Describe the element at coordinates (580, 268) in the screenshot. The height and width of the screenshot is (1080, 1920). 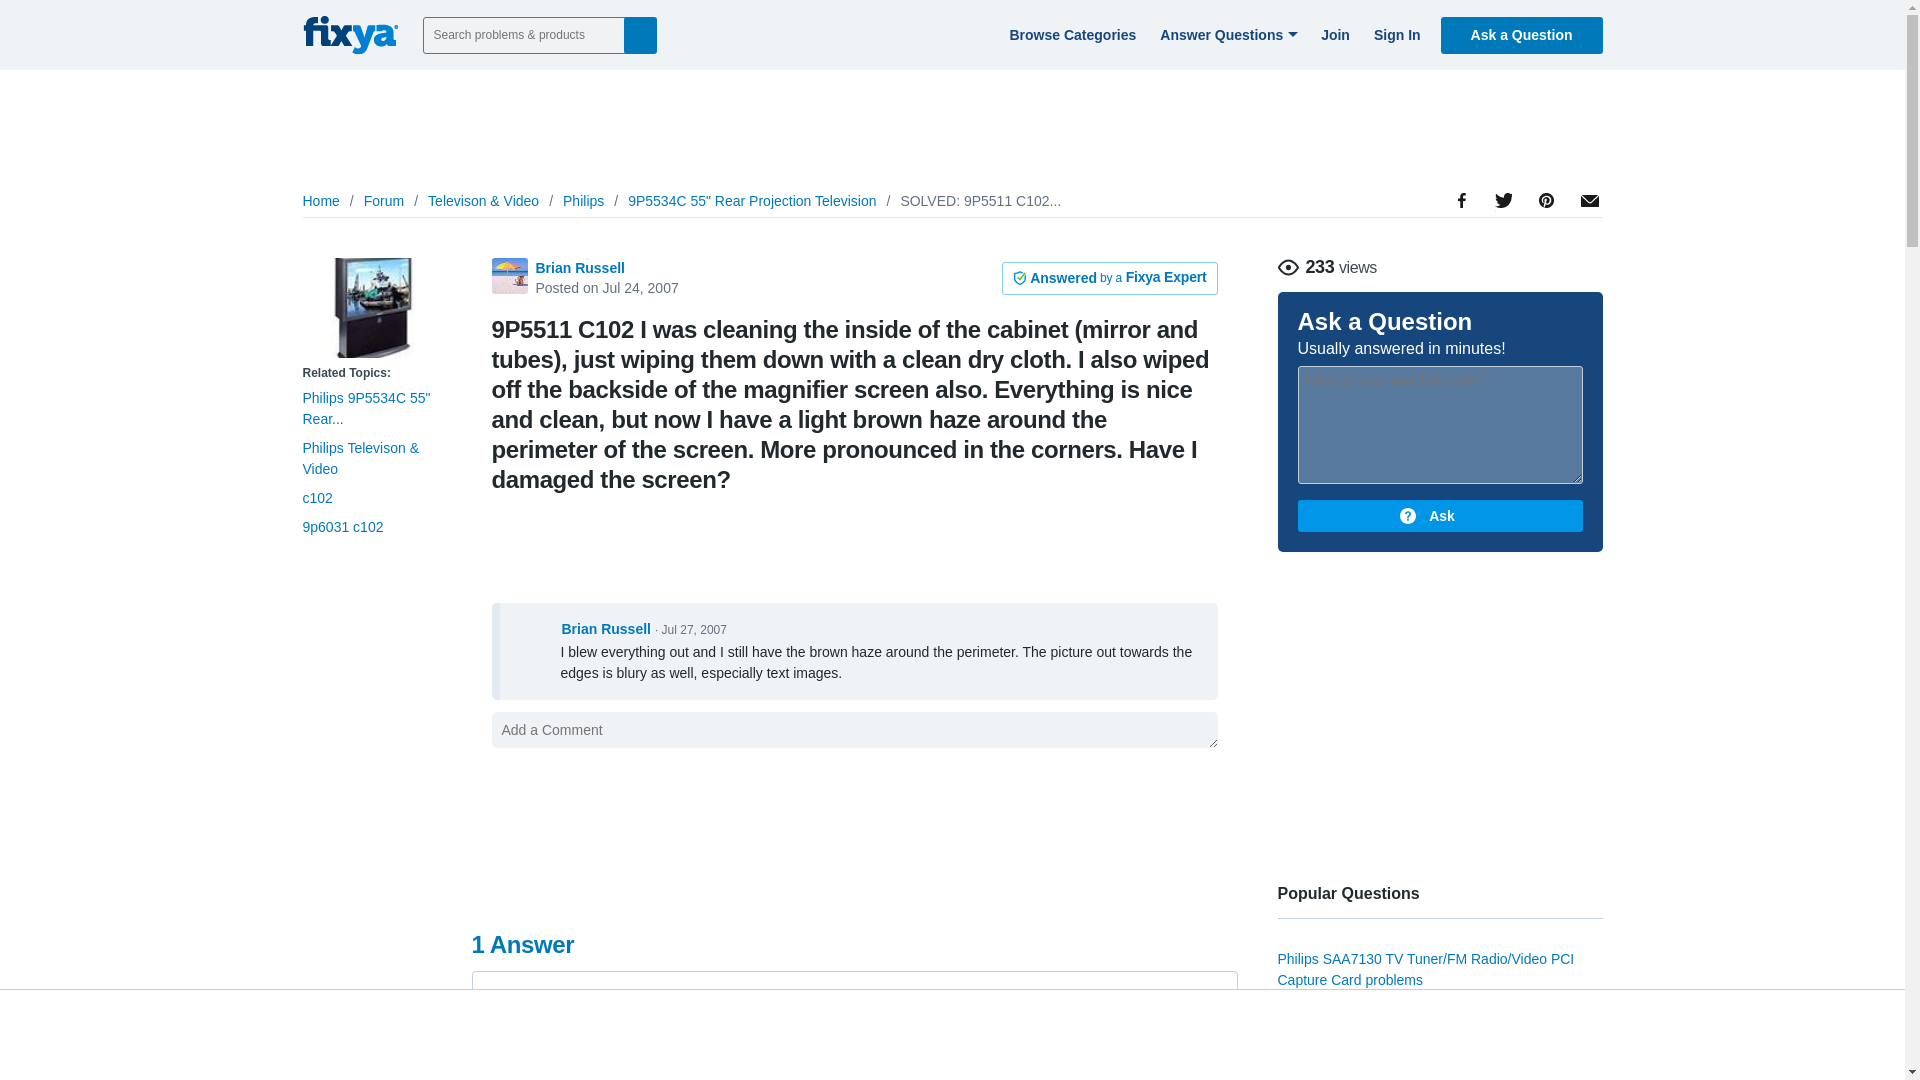
I see `Brian Russell` at that location.